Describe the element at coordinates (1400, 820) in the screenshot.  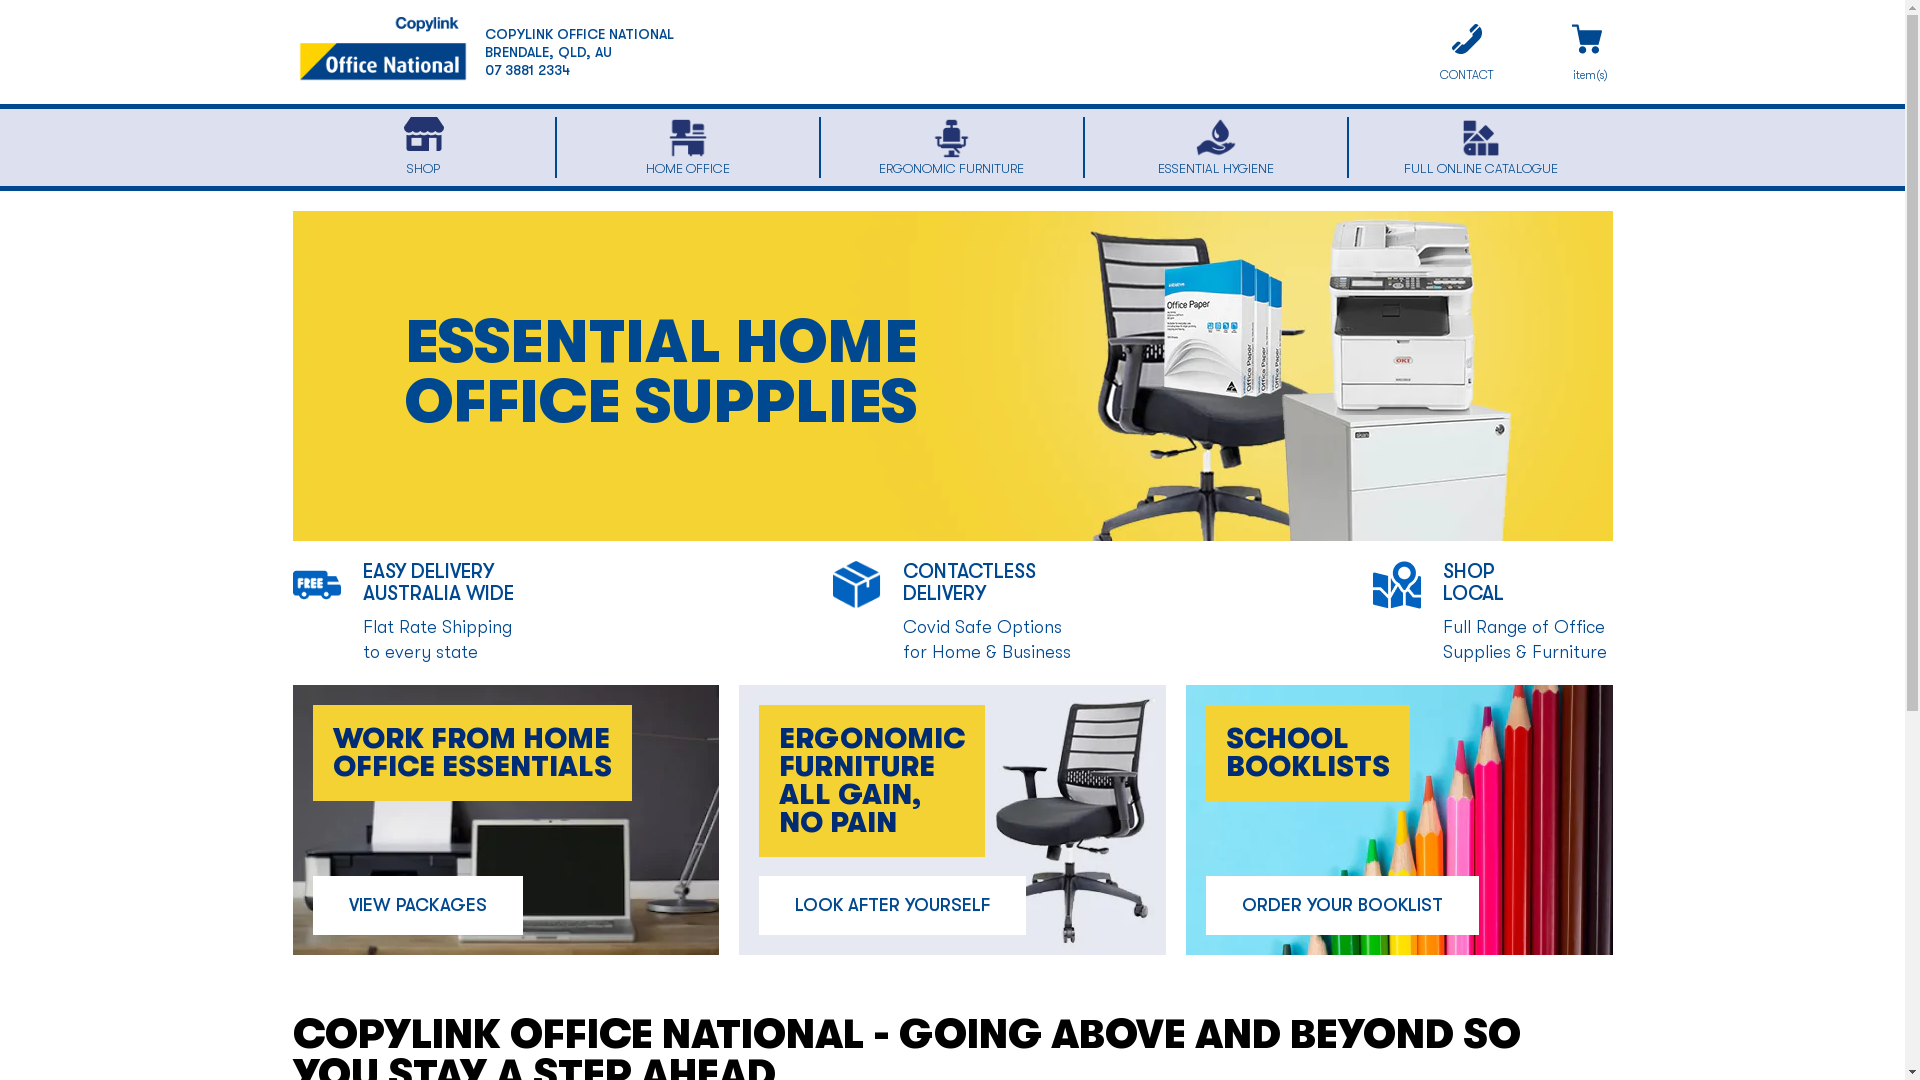
I see `School booklists` at that location.